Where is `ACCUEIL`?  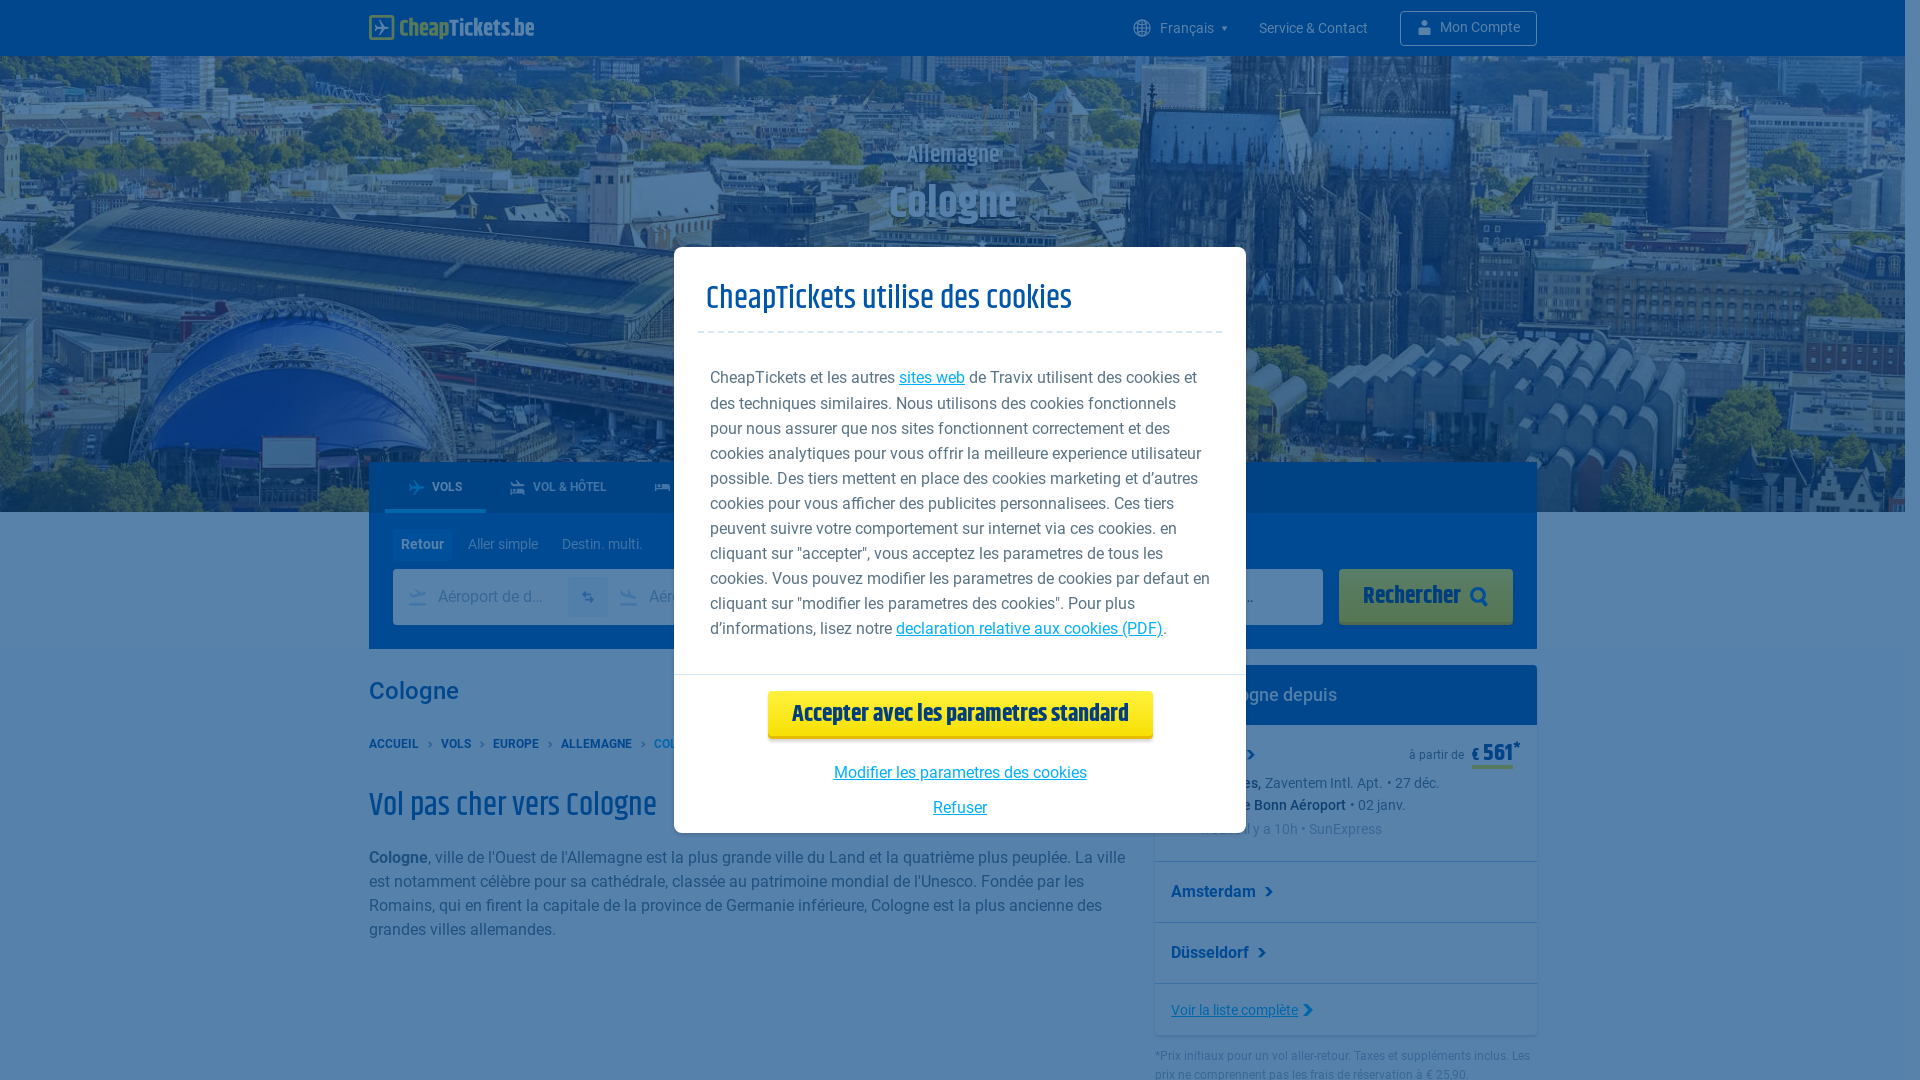 ACCUEIL is located at coordinates (393, 742).